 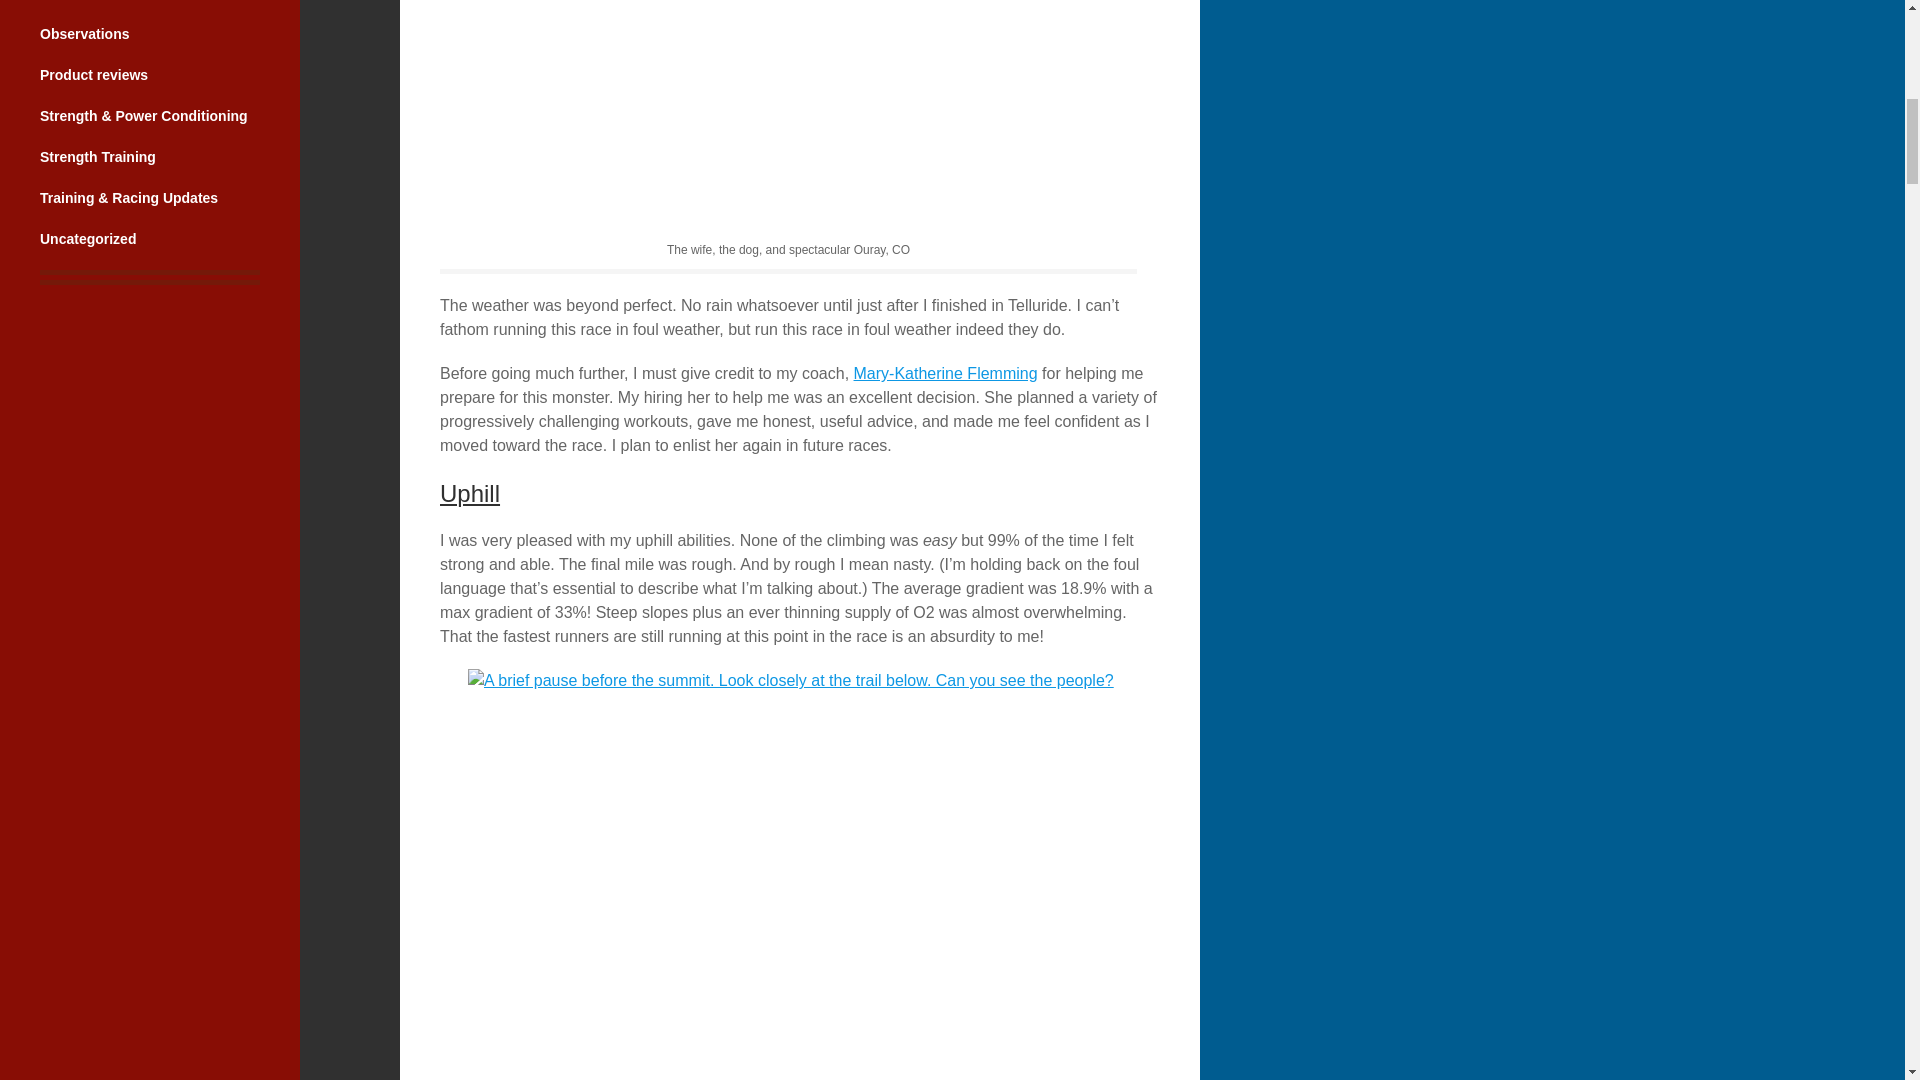 I want to click on Mary-Katherine Flemming, so click(x=946, y=374).